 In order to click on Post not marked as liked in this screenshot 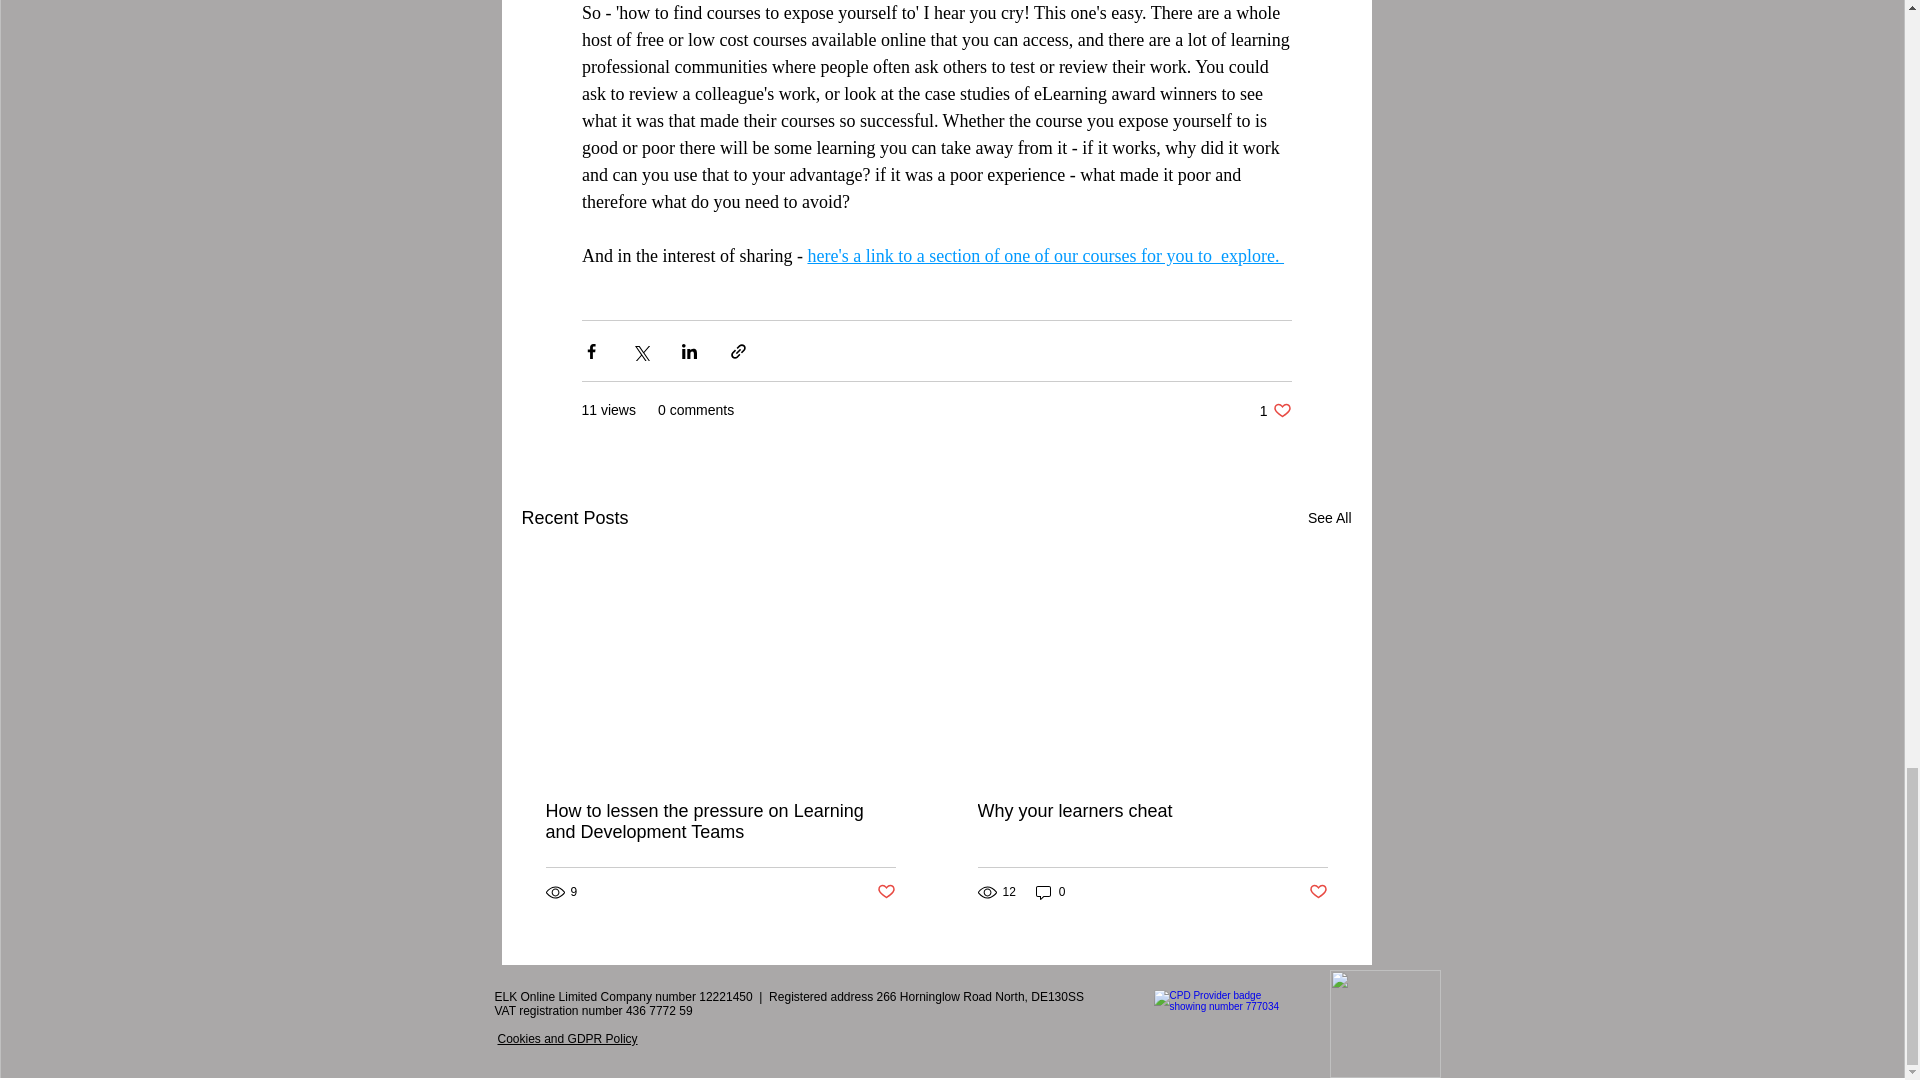, I will do `click(1316, 892)`.